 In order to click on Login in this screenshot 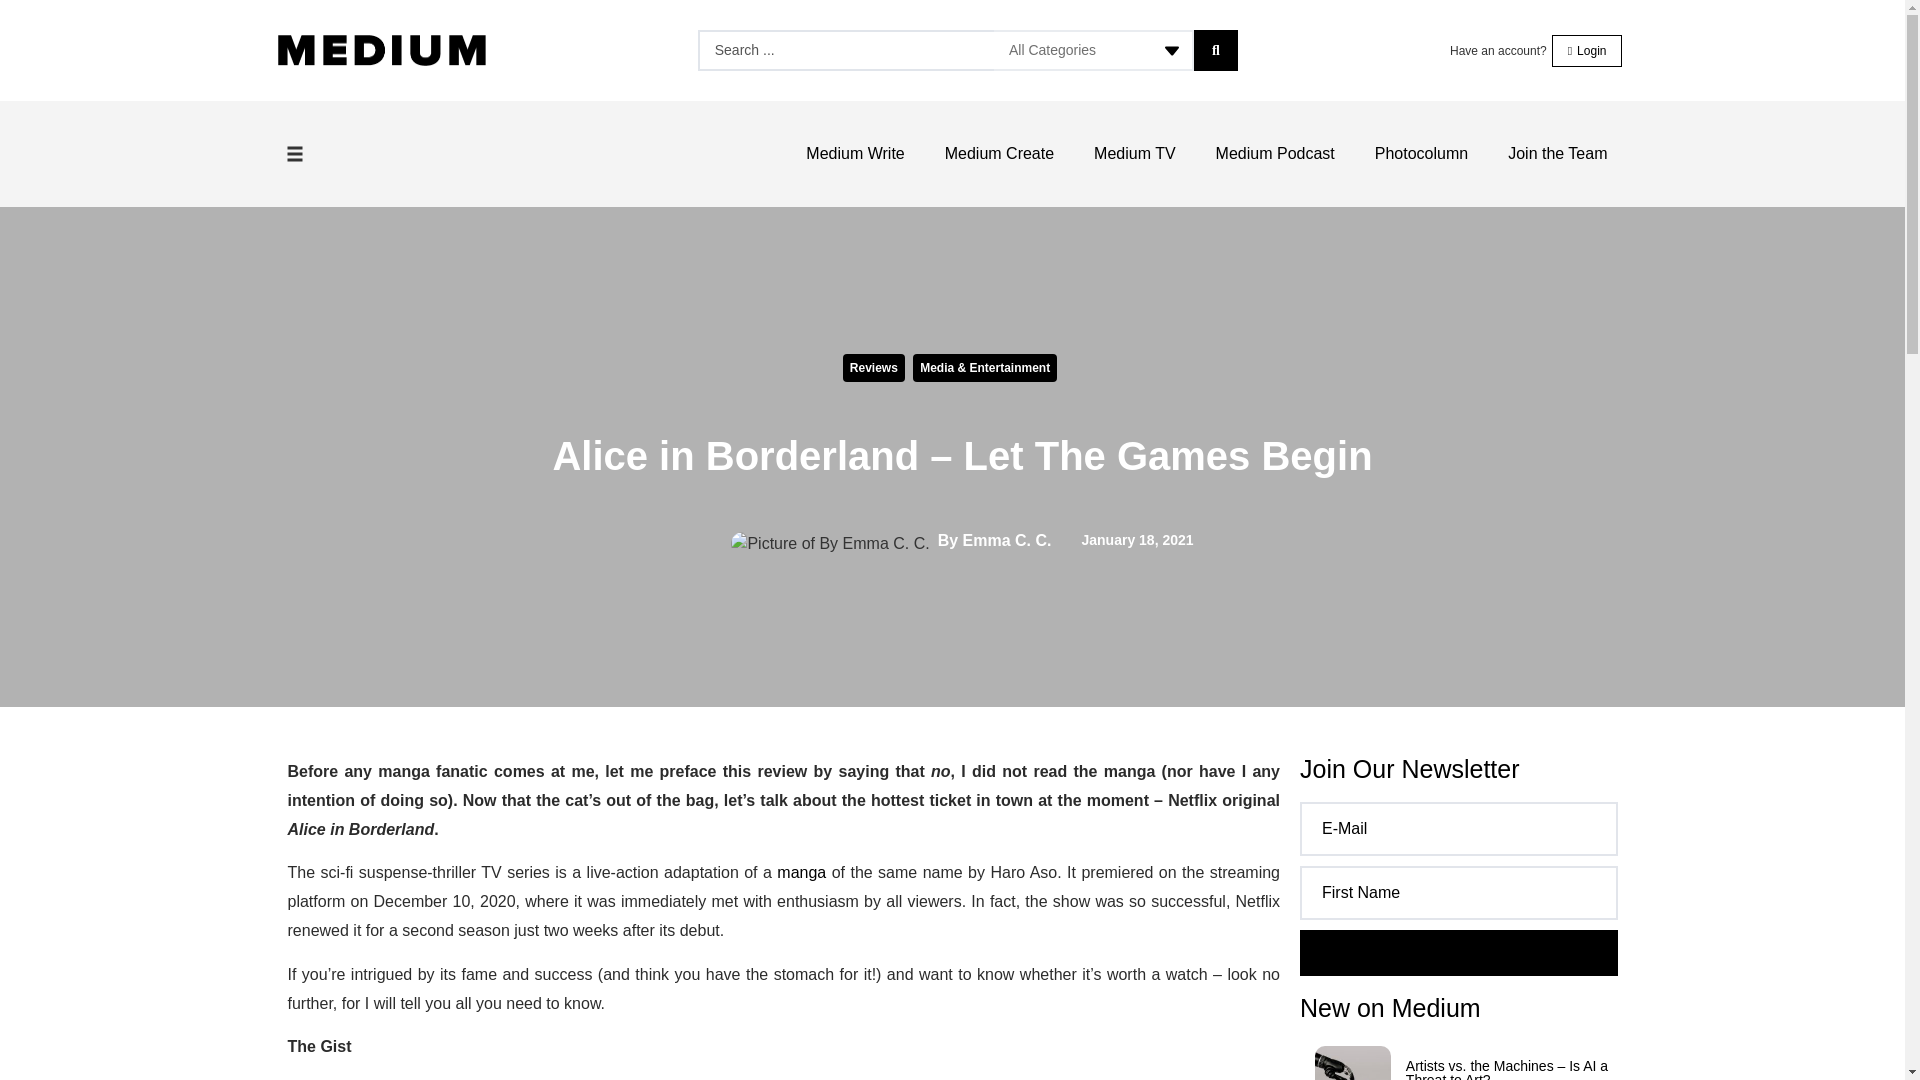, I will do `click(1586, 49)`.